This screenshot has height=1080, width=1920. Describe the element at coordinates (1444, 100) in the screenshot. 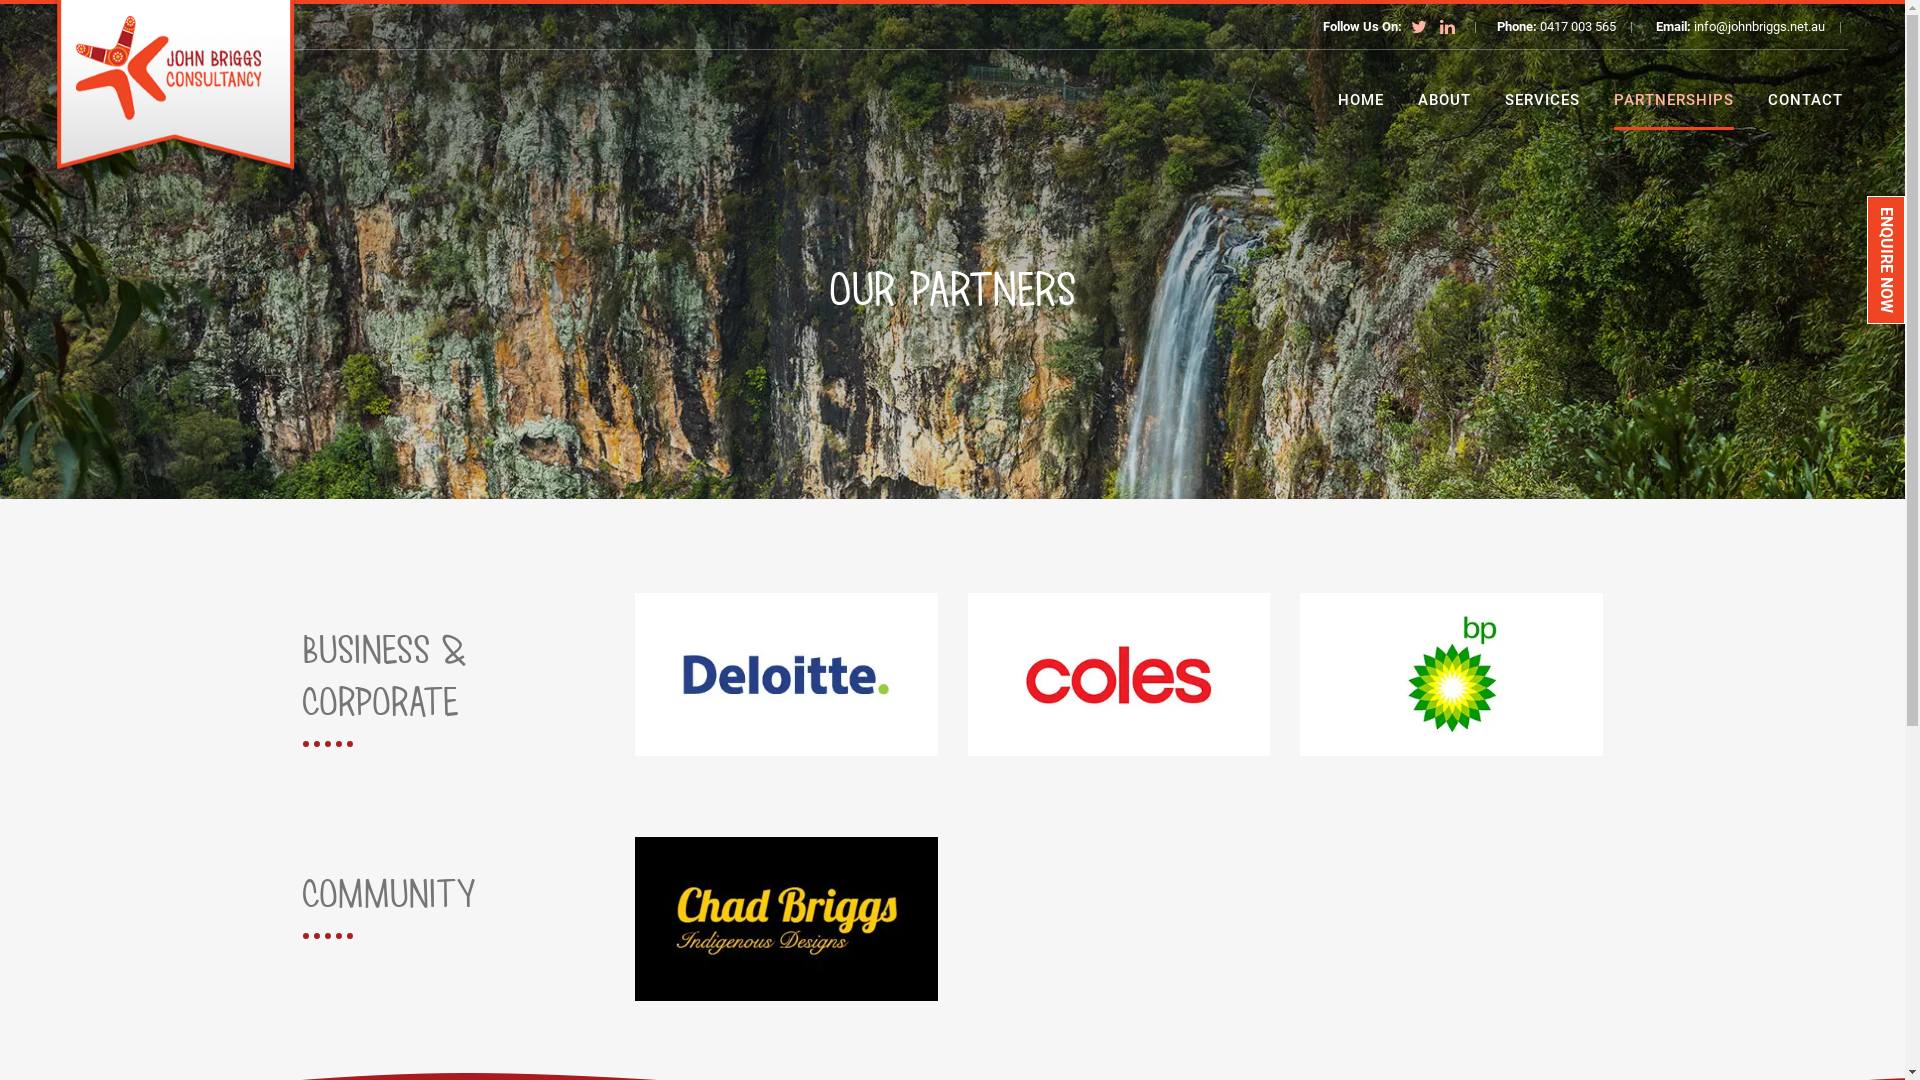

I see `ABOUT` at that location.